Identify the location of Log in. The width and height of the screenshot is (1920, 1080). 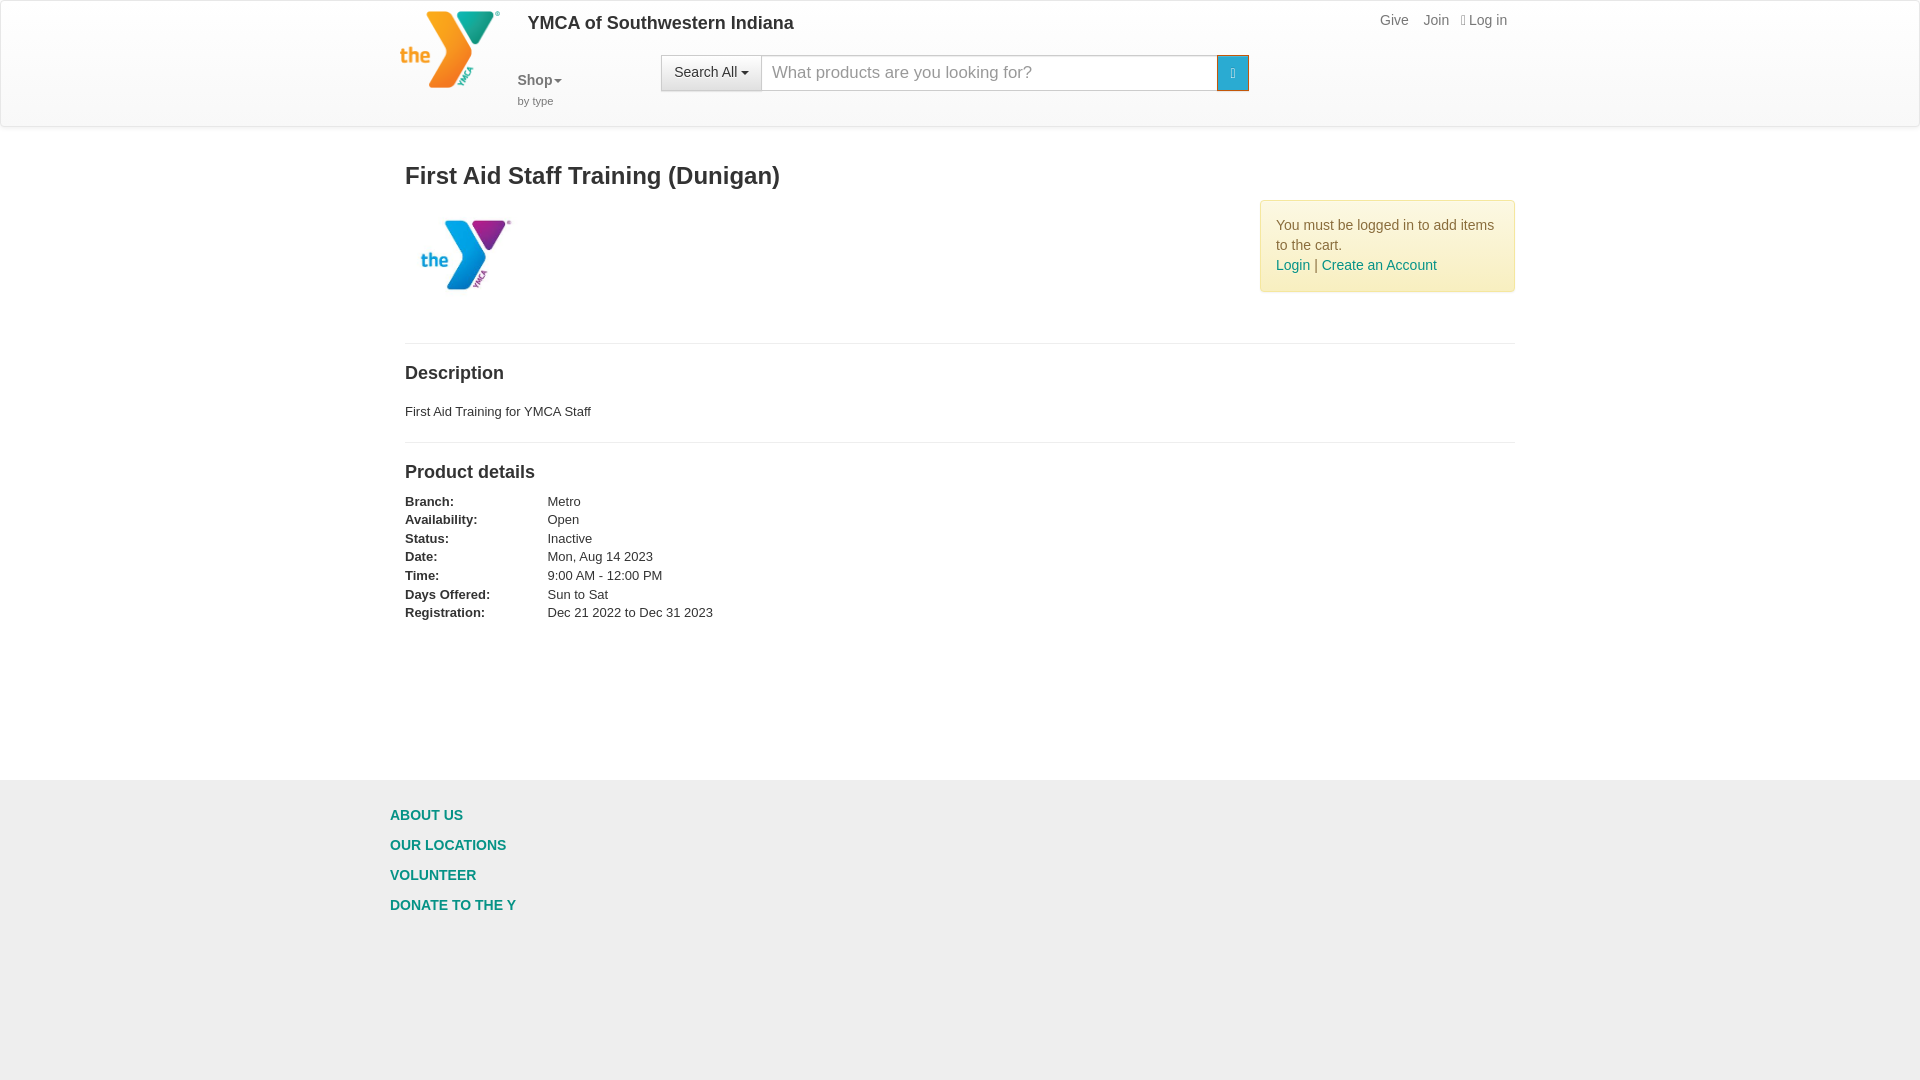
(539, 90).